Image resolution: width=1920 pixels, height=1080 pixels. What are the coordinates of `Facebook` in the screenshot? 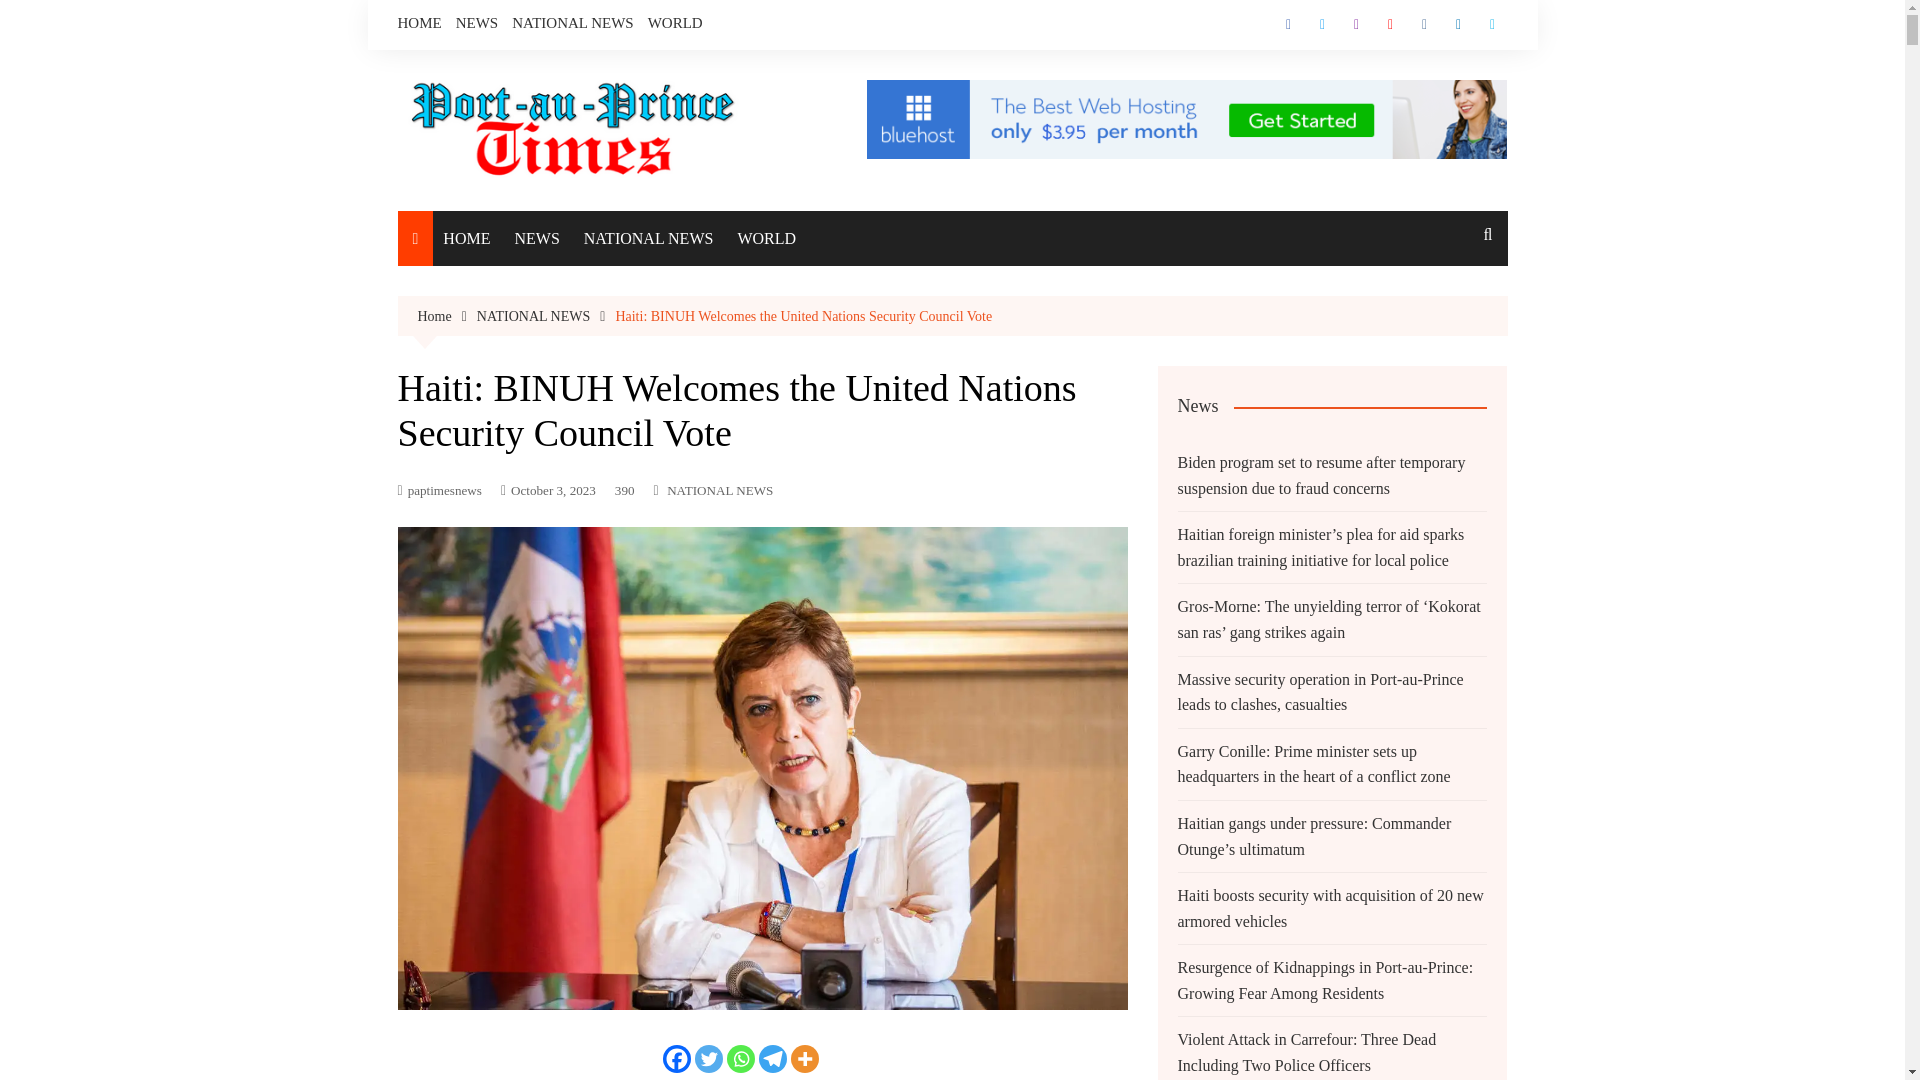 It's located at (676, 1059).